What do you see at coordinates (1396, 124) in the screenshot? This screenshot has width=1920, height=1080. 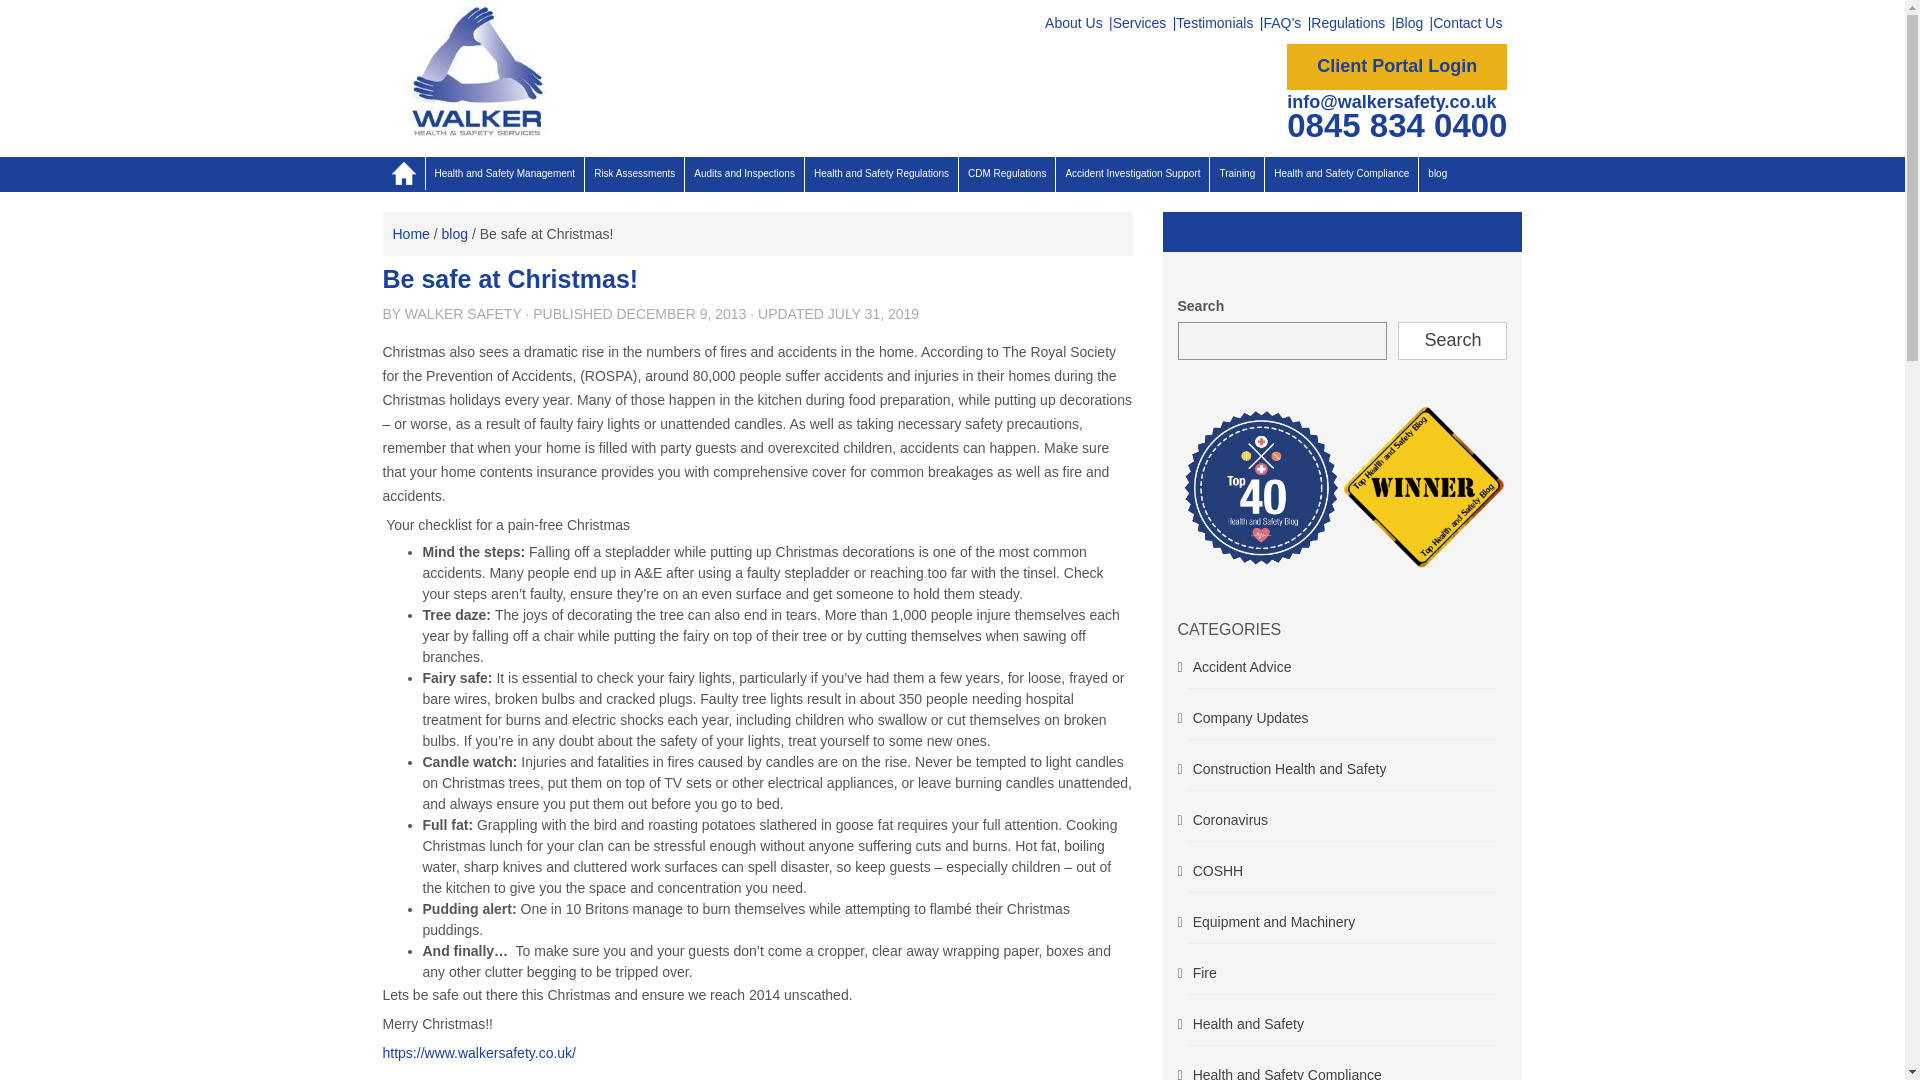 I see `0845 834 0400` at bounding box center [1396, 124].